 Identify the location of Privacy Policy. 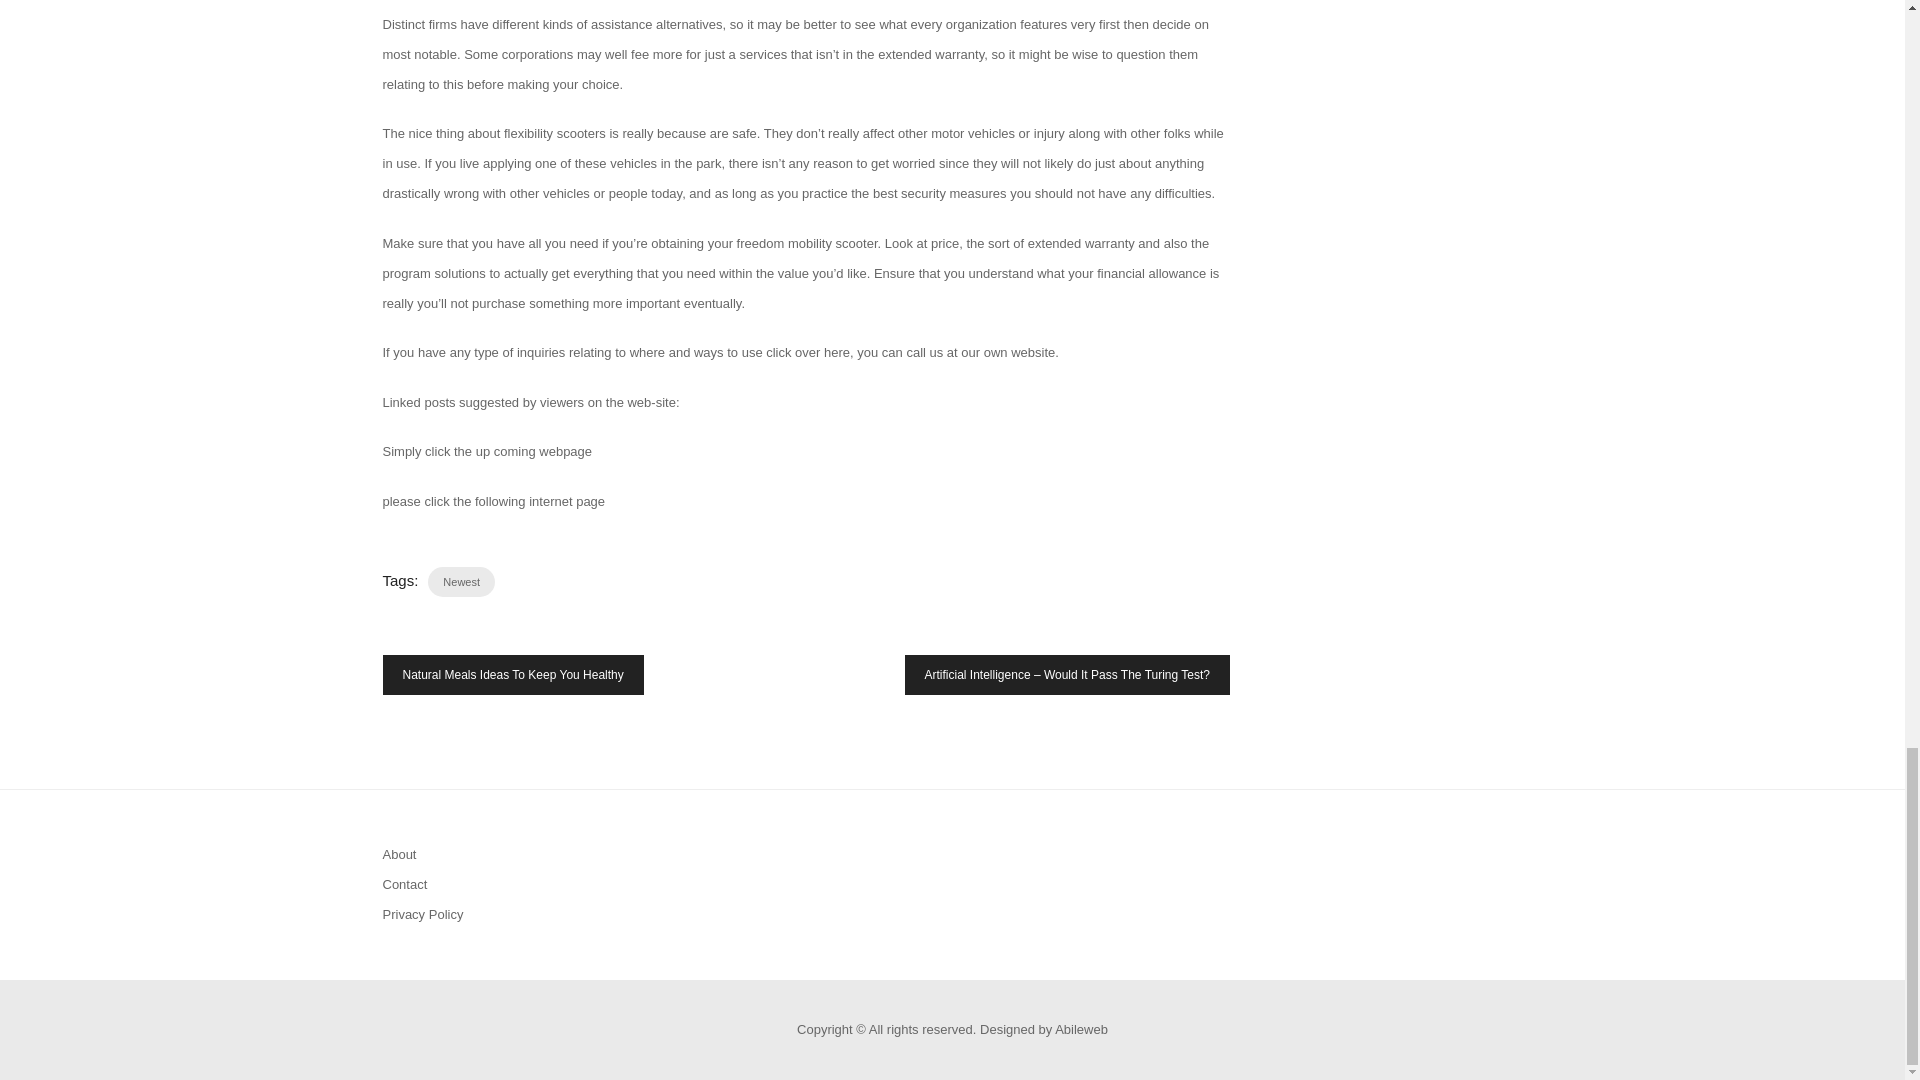
(422, 914).